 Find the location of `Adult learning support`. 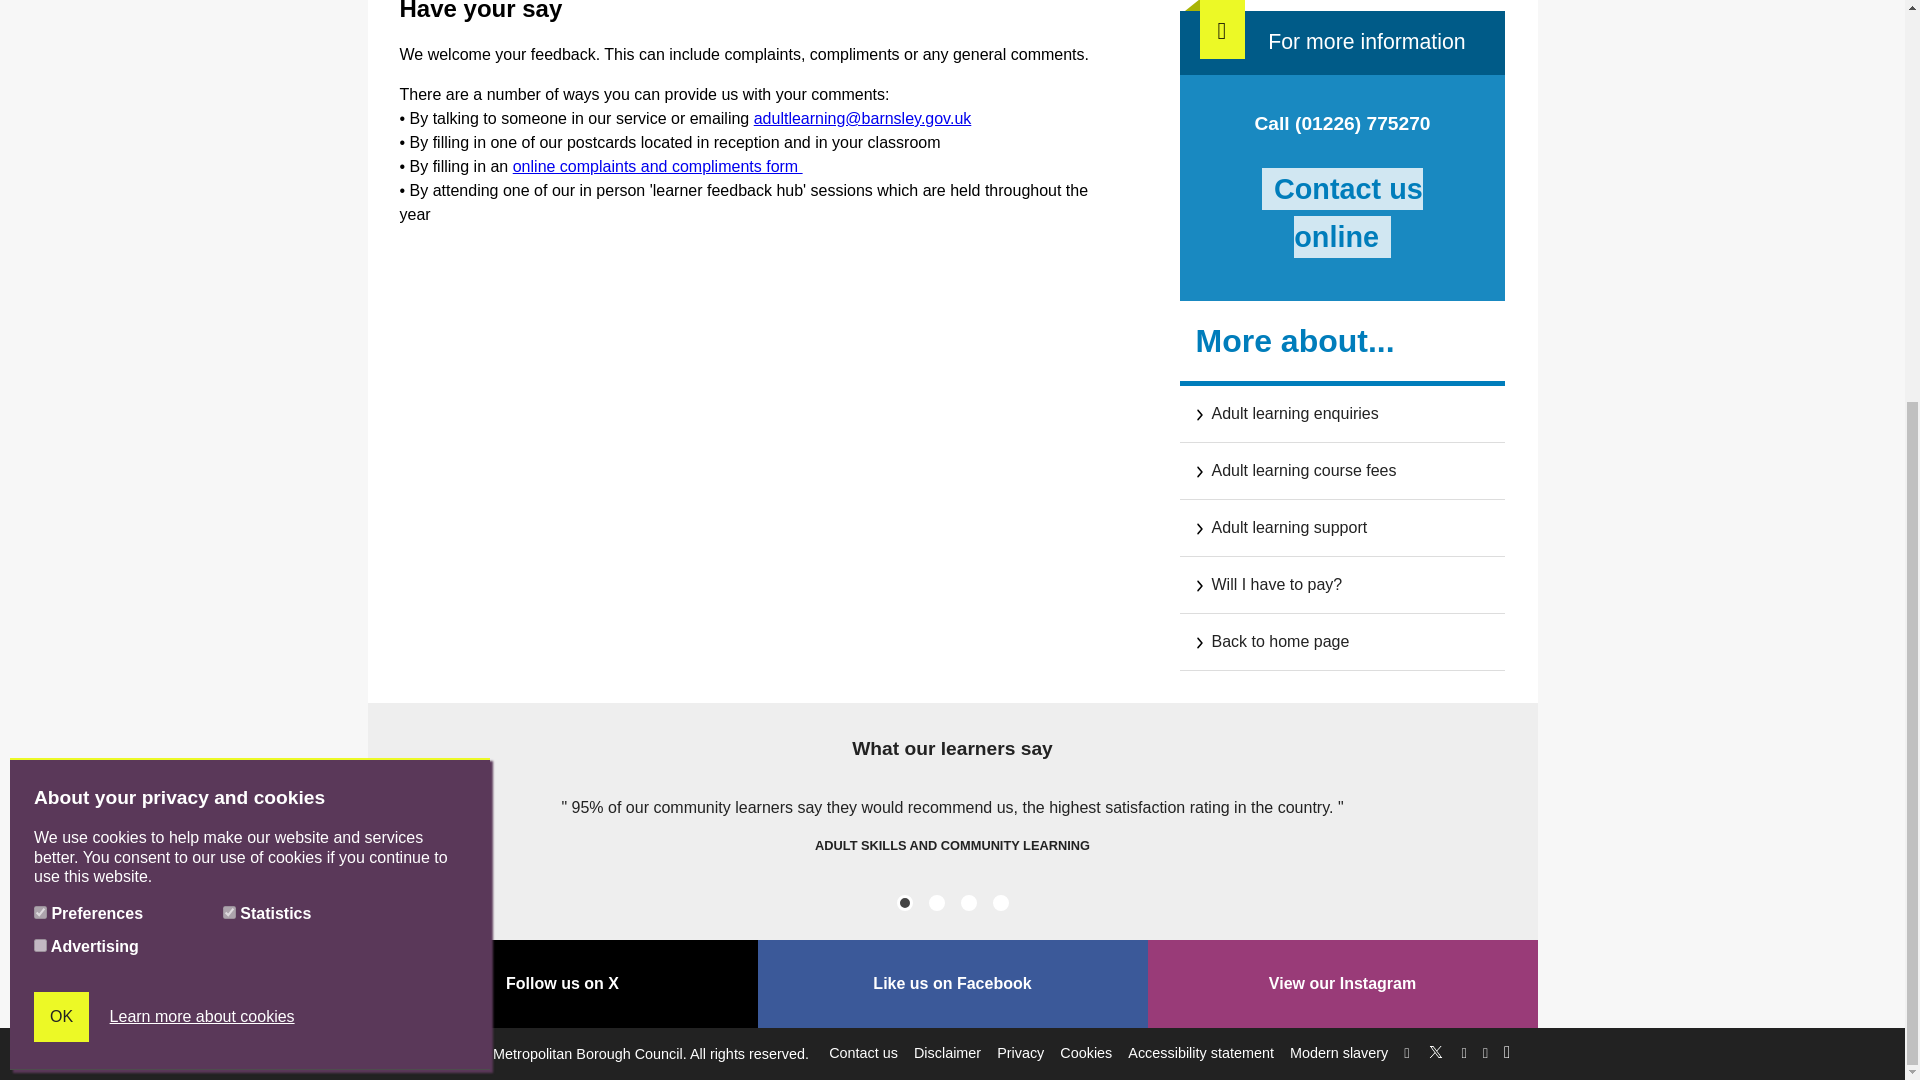

Adult learning support is located at coordinates (1342, 528).